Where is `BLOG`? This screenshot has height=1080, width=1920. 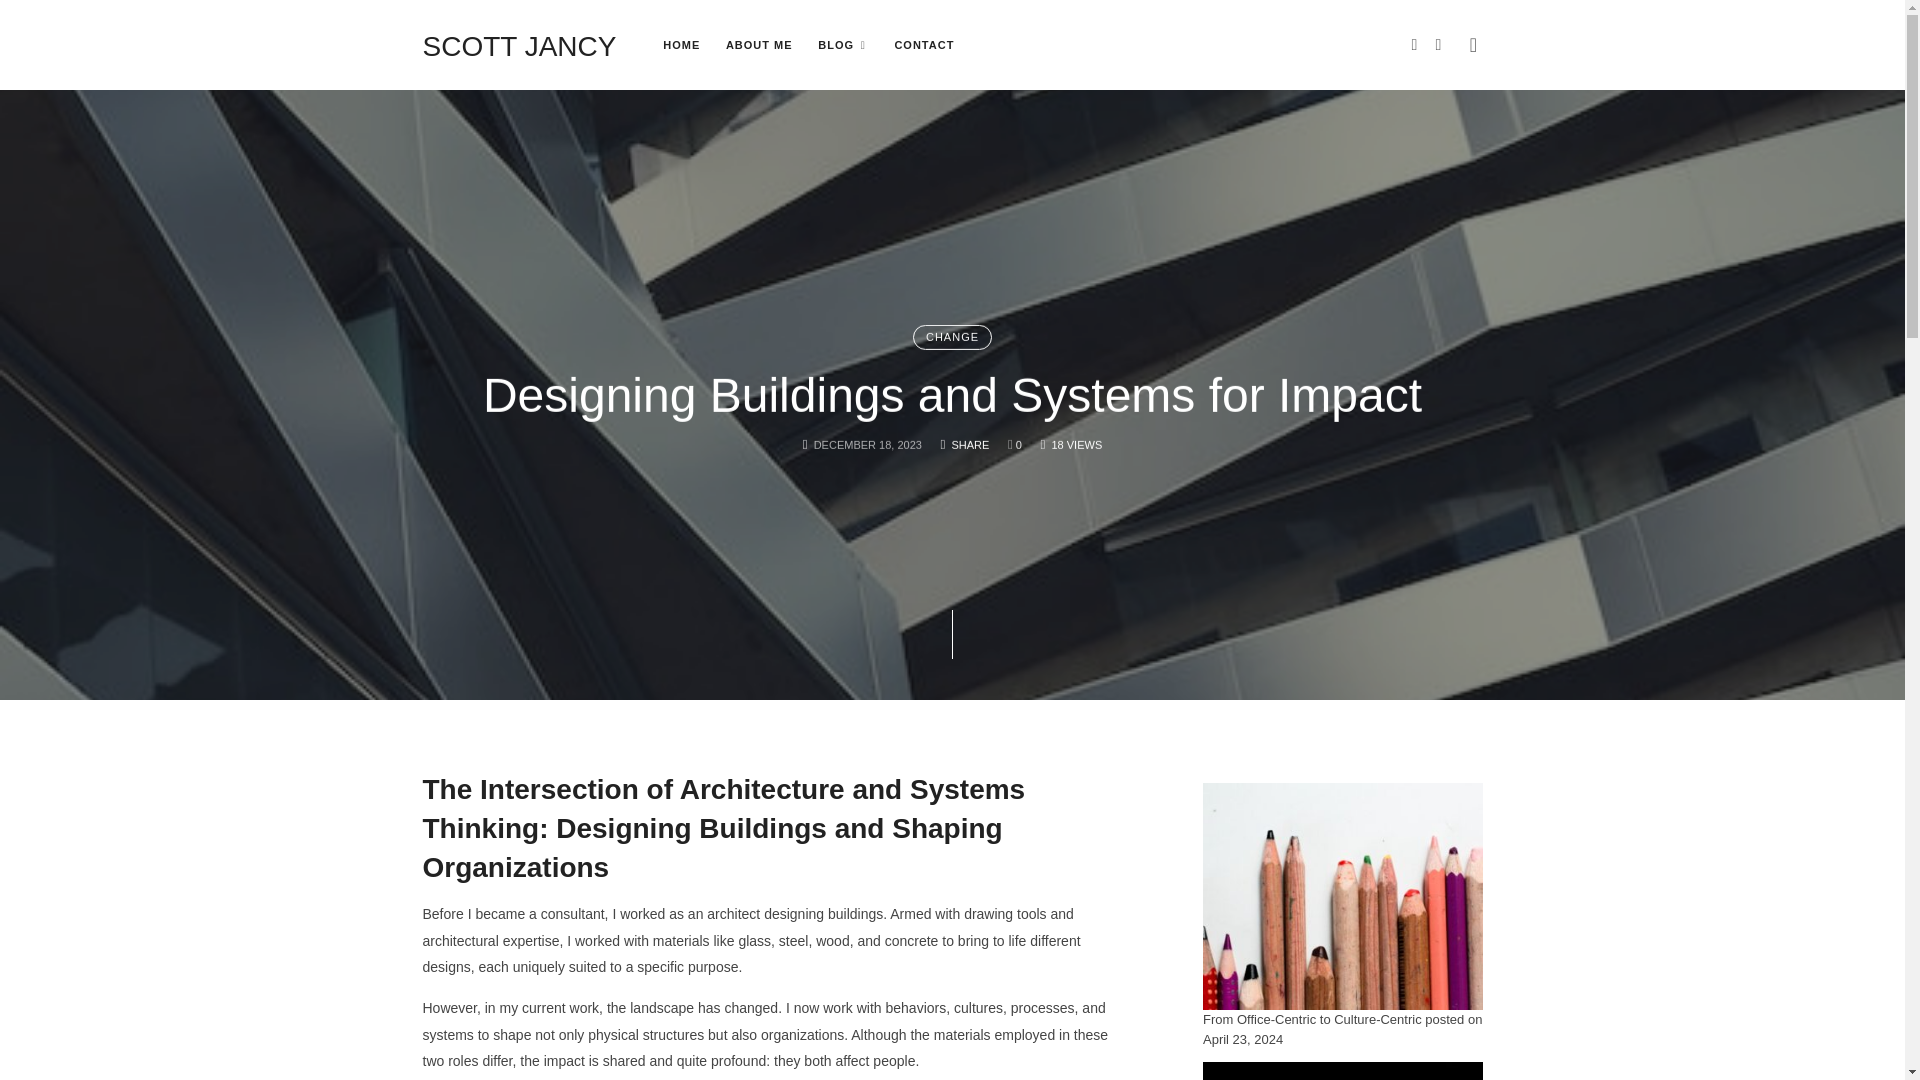
BLOG is located at coordinates (681, 44).